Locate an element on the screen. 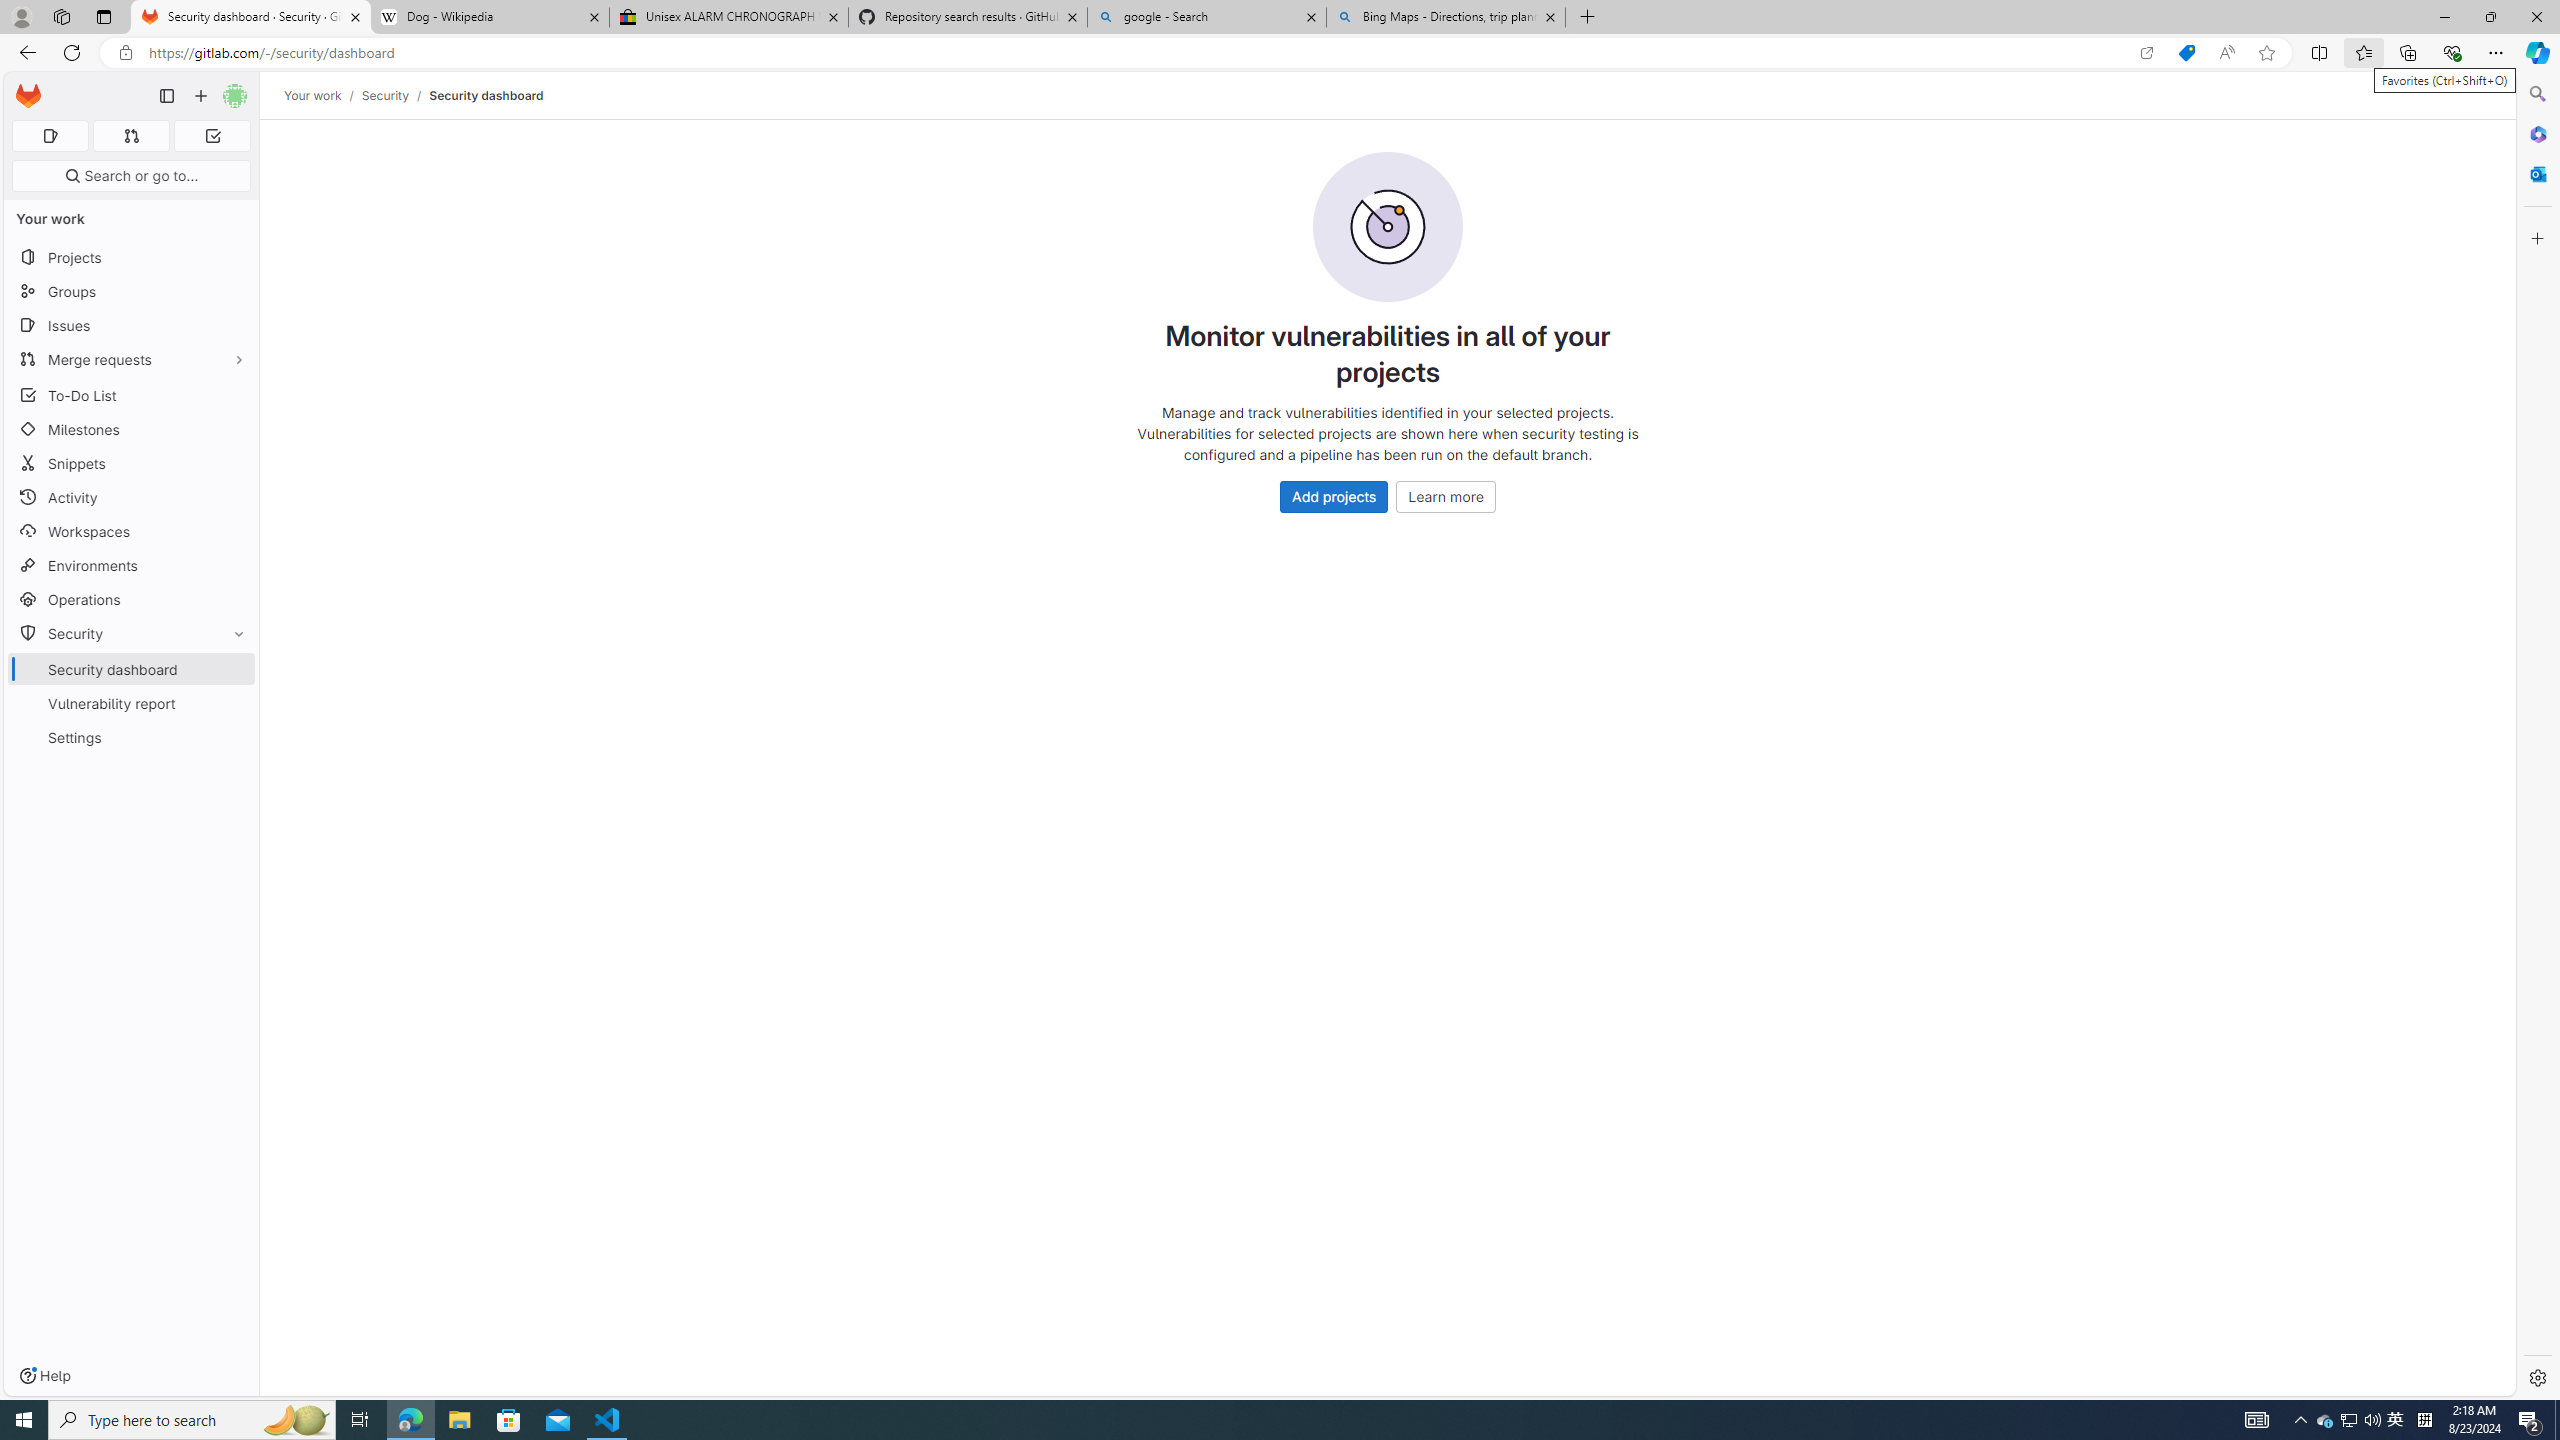 The height and width of the screenshot is (1440, 2560). To-Do List is located at coordinates (132, 394).